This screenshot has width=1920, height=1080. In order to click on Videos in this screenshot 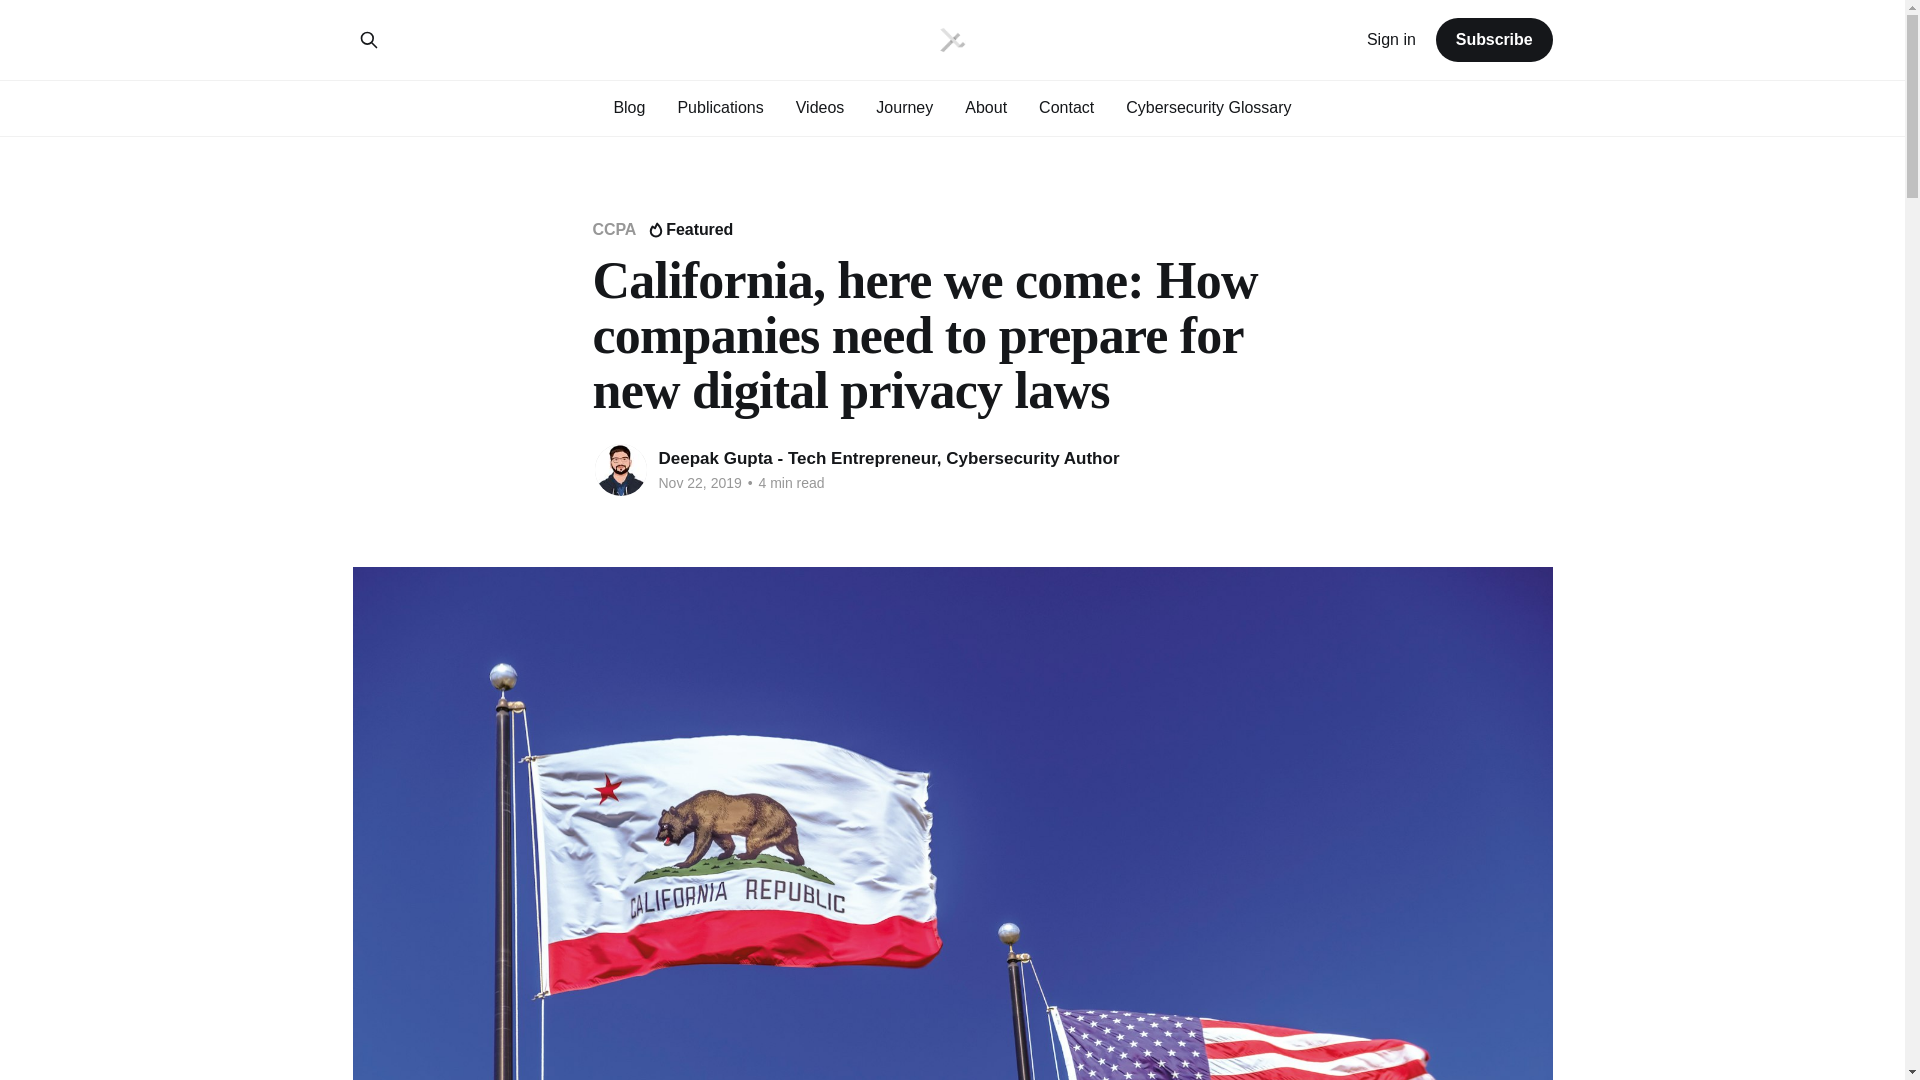, I will do `click(820, 106)`.